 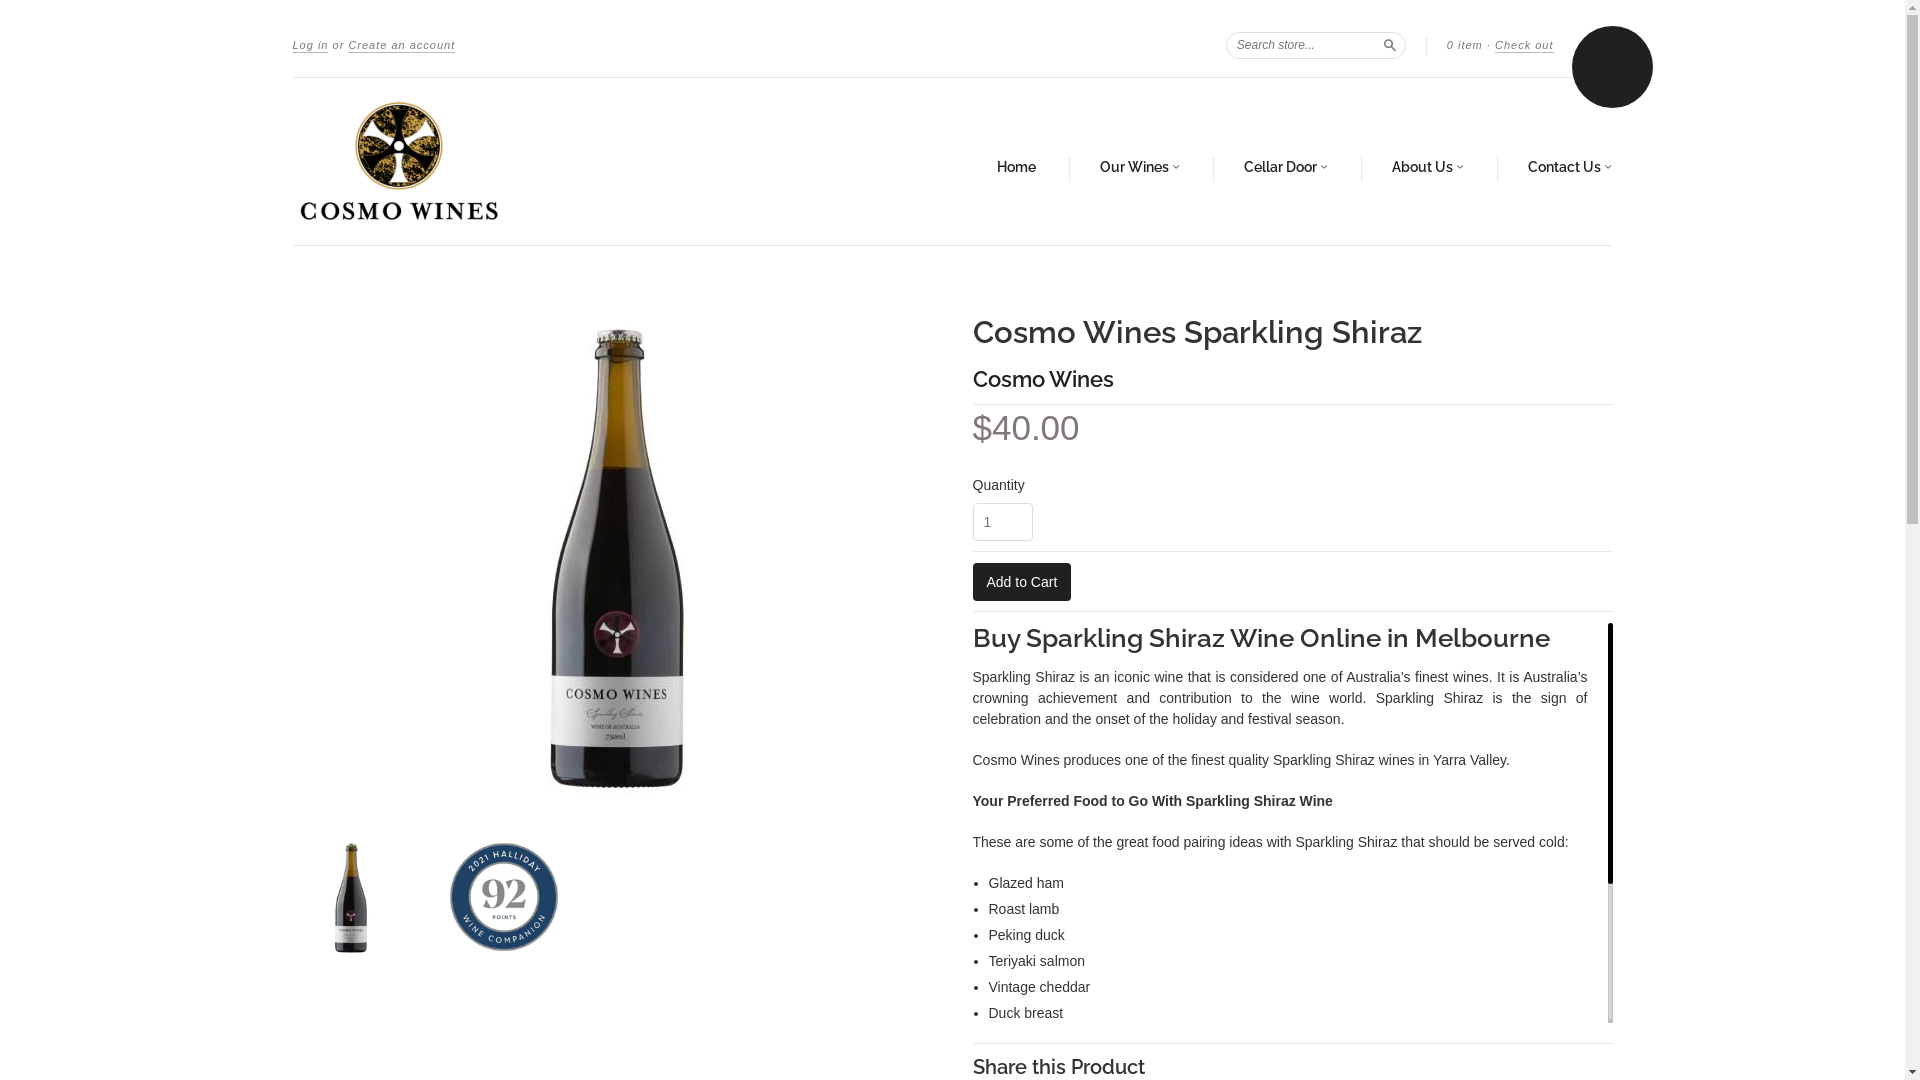 What do you see at coordinates (1286, 168) in the screenshot?
I see `Cellar Door` at bounding box center [1286, 168].